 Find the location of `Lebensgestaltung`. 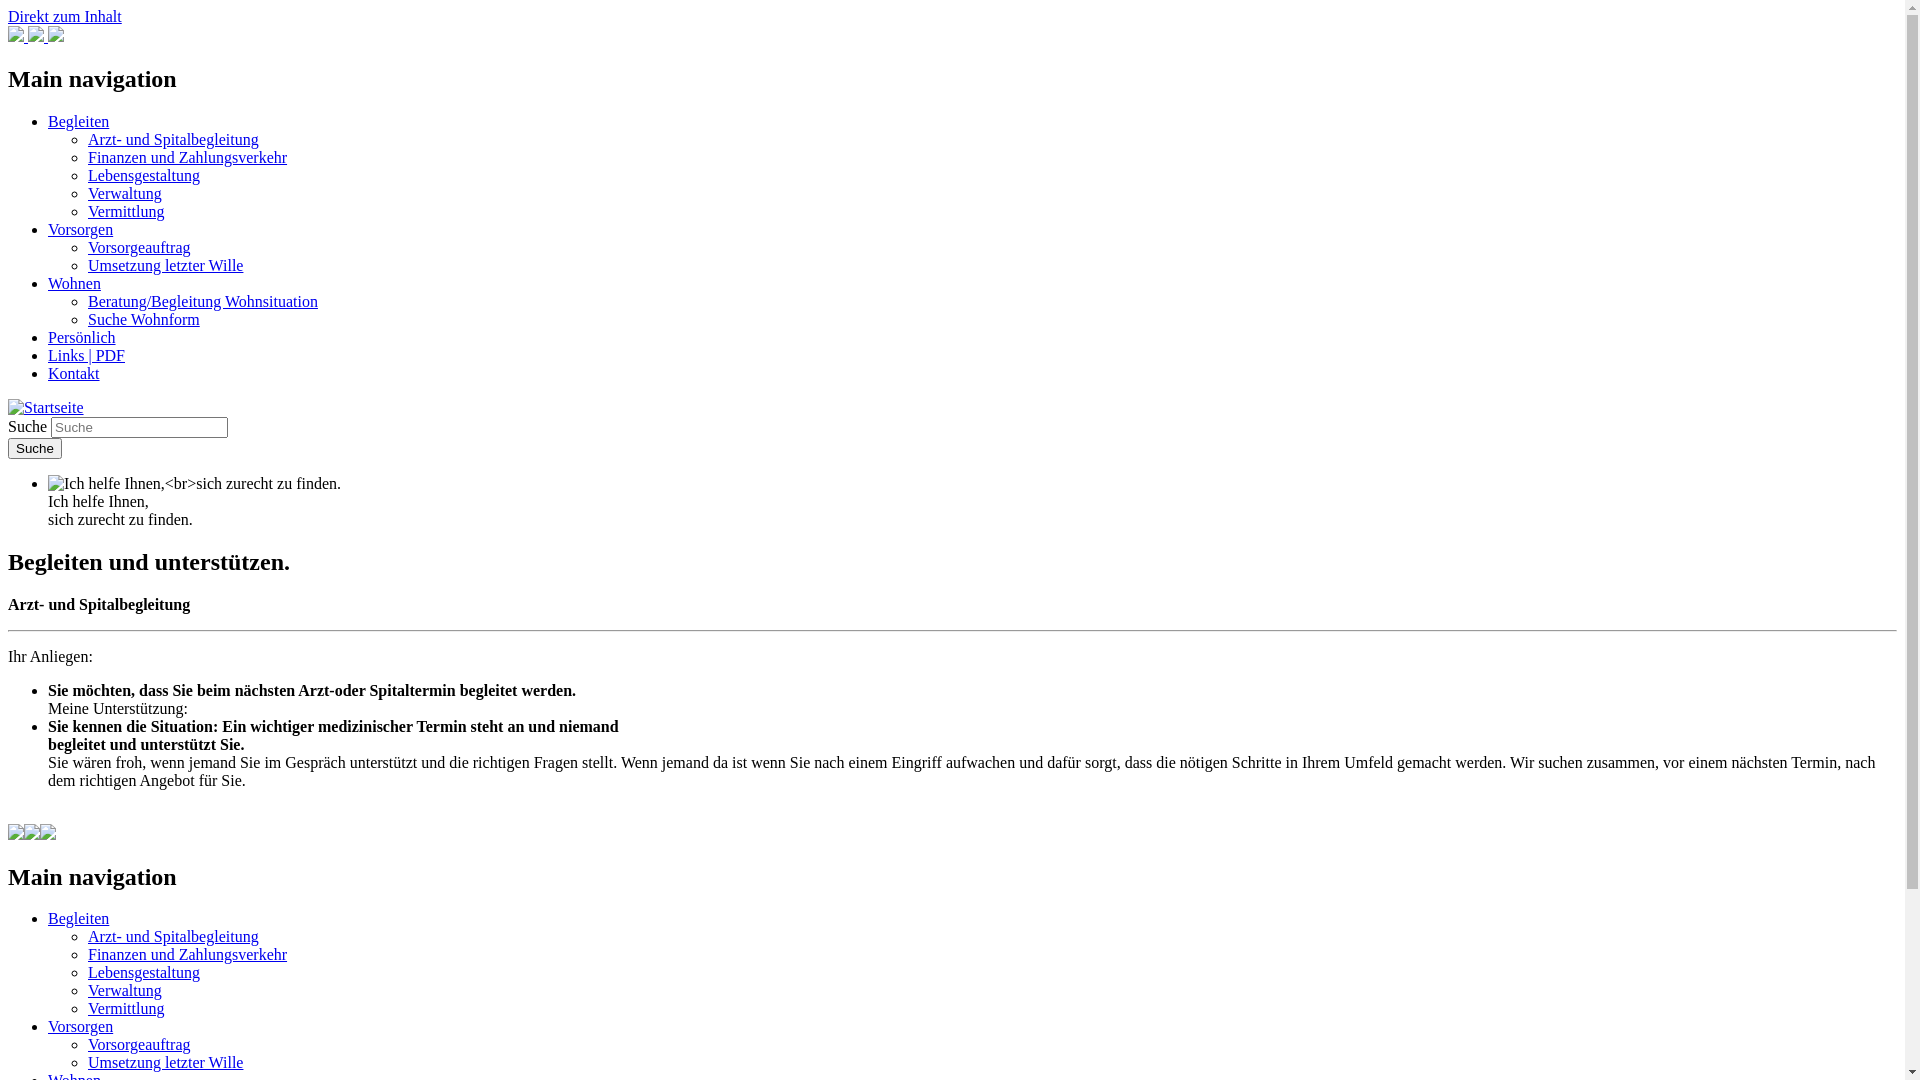

Lebensgestaltung is located at coordinates (144, 972).